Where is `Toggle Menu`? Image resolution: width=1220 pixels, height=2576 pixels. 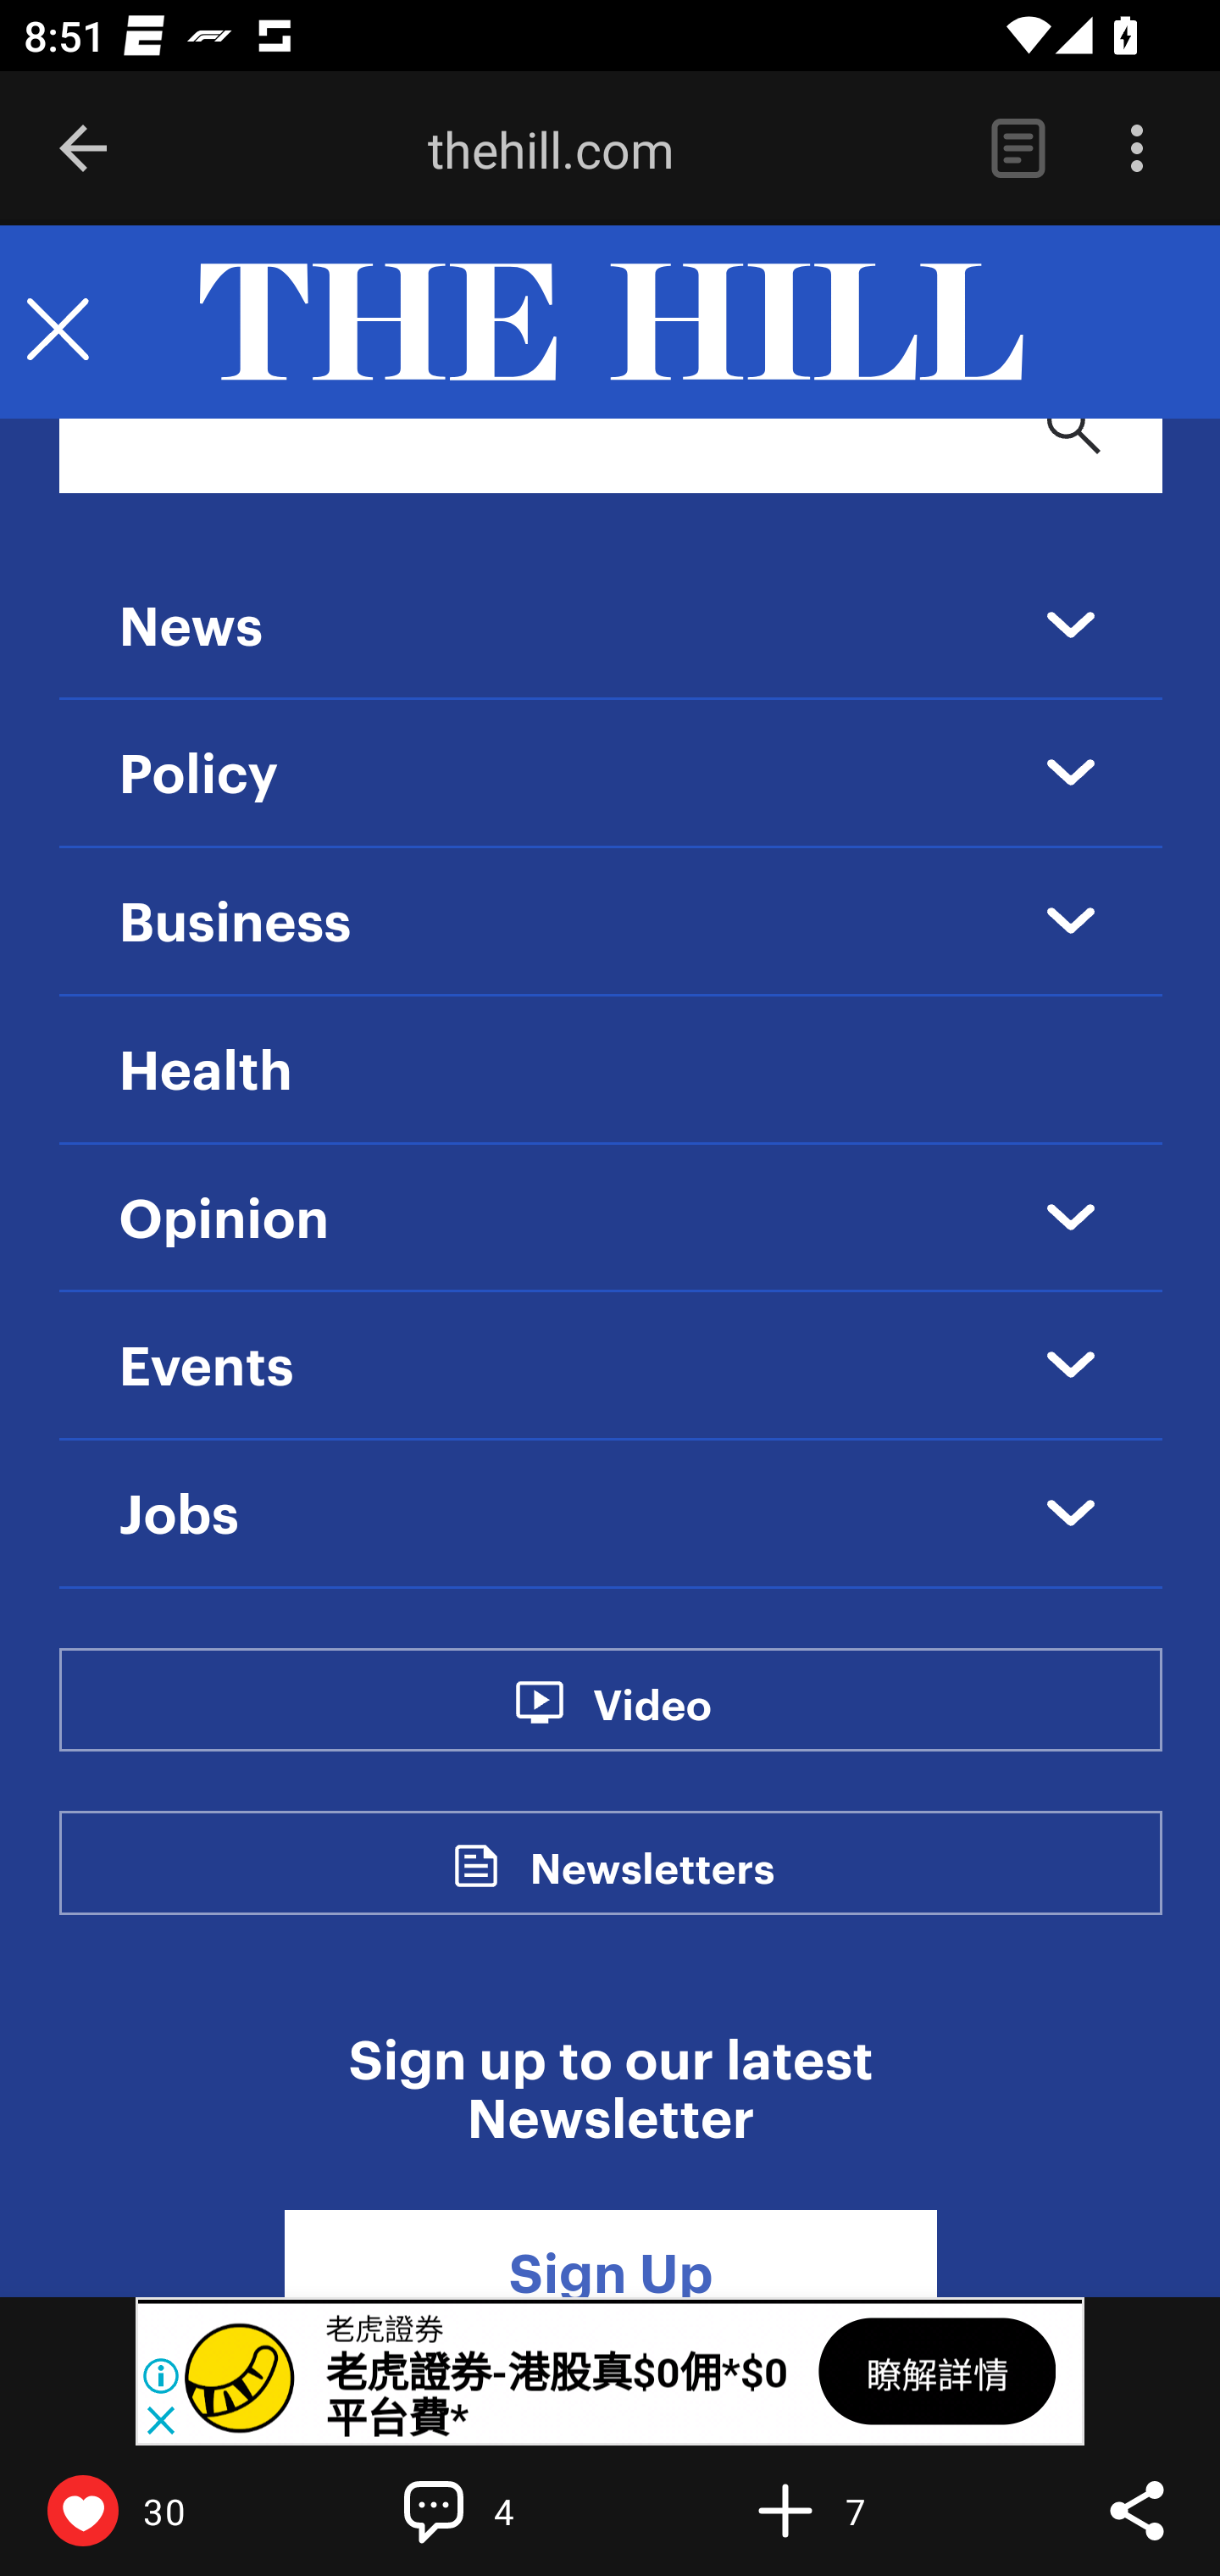 Toggle Menu is located at coordinates (58, 323).